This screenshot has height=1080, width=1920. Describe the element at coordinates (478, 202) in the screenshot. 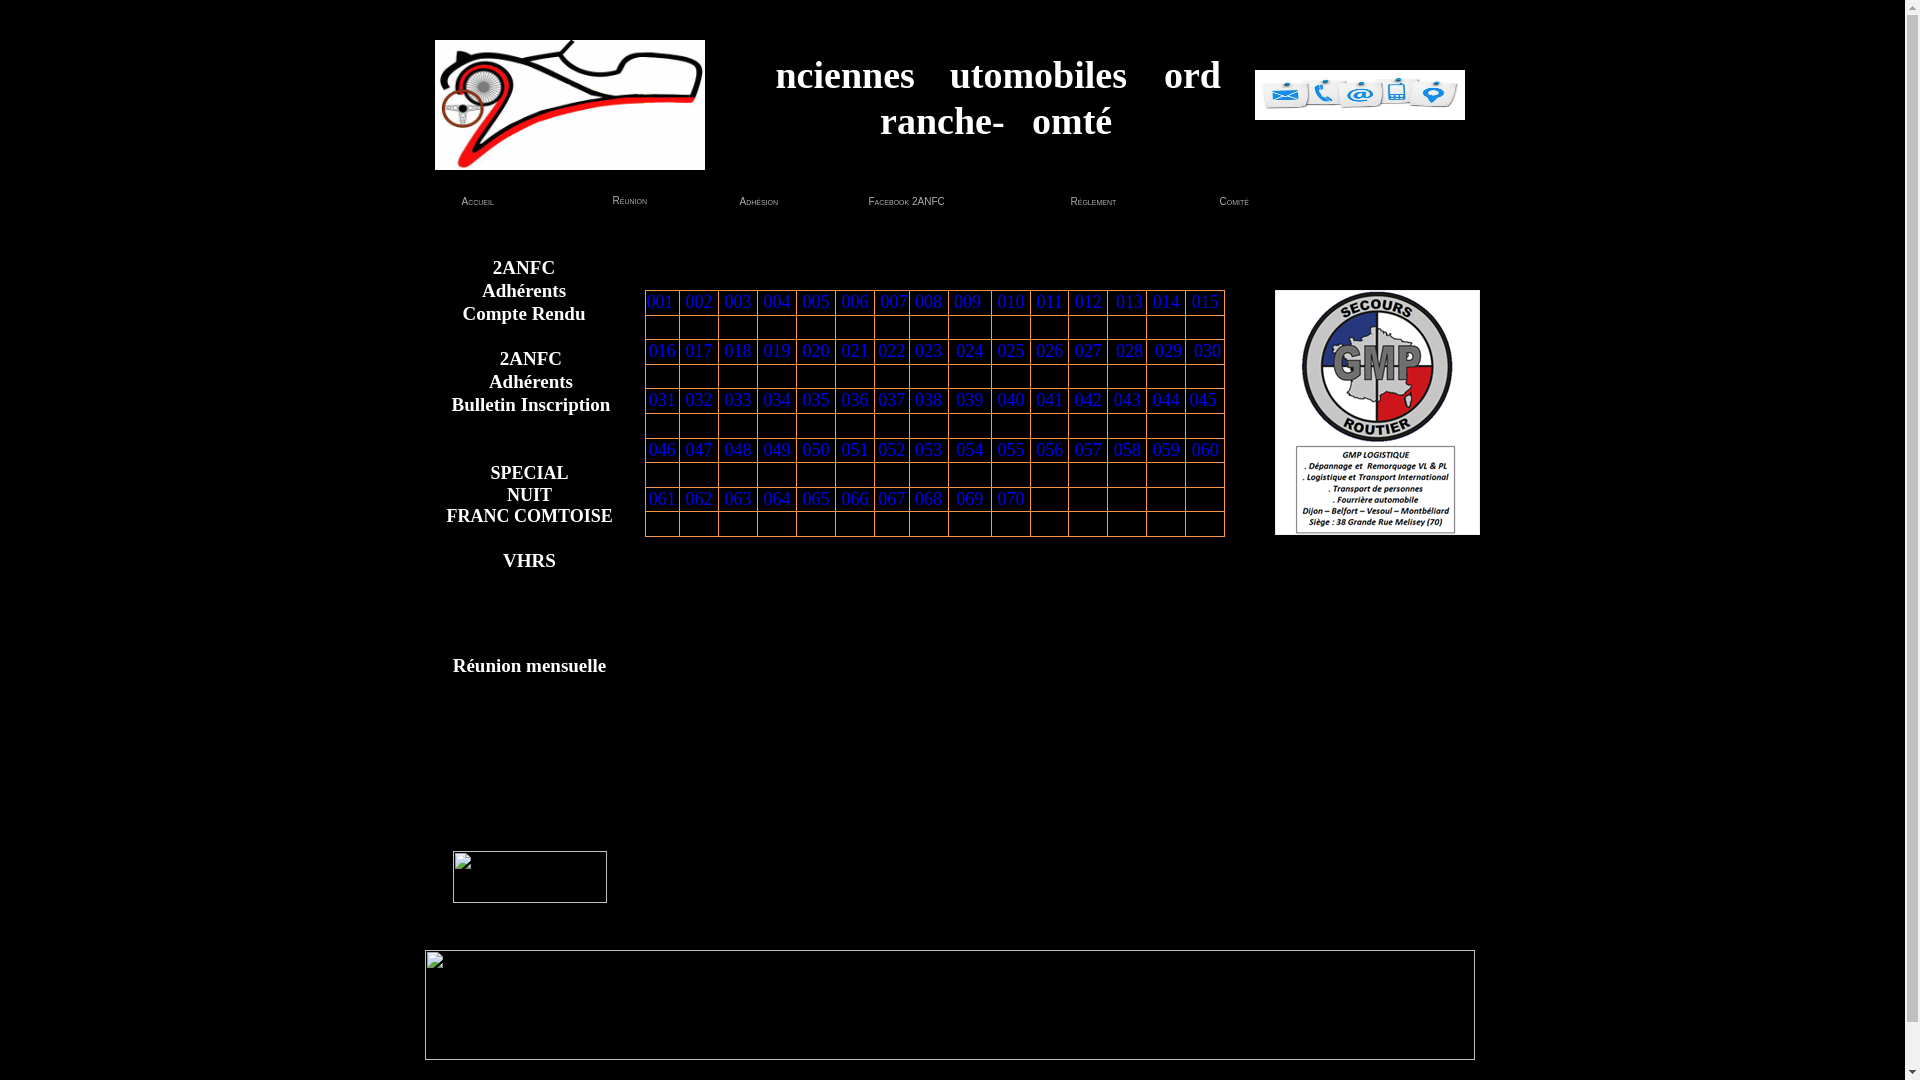

I see `Accueil` at that location.